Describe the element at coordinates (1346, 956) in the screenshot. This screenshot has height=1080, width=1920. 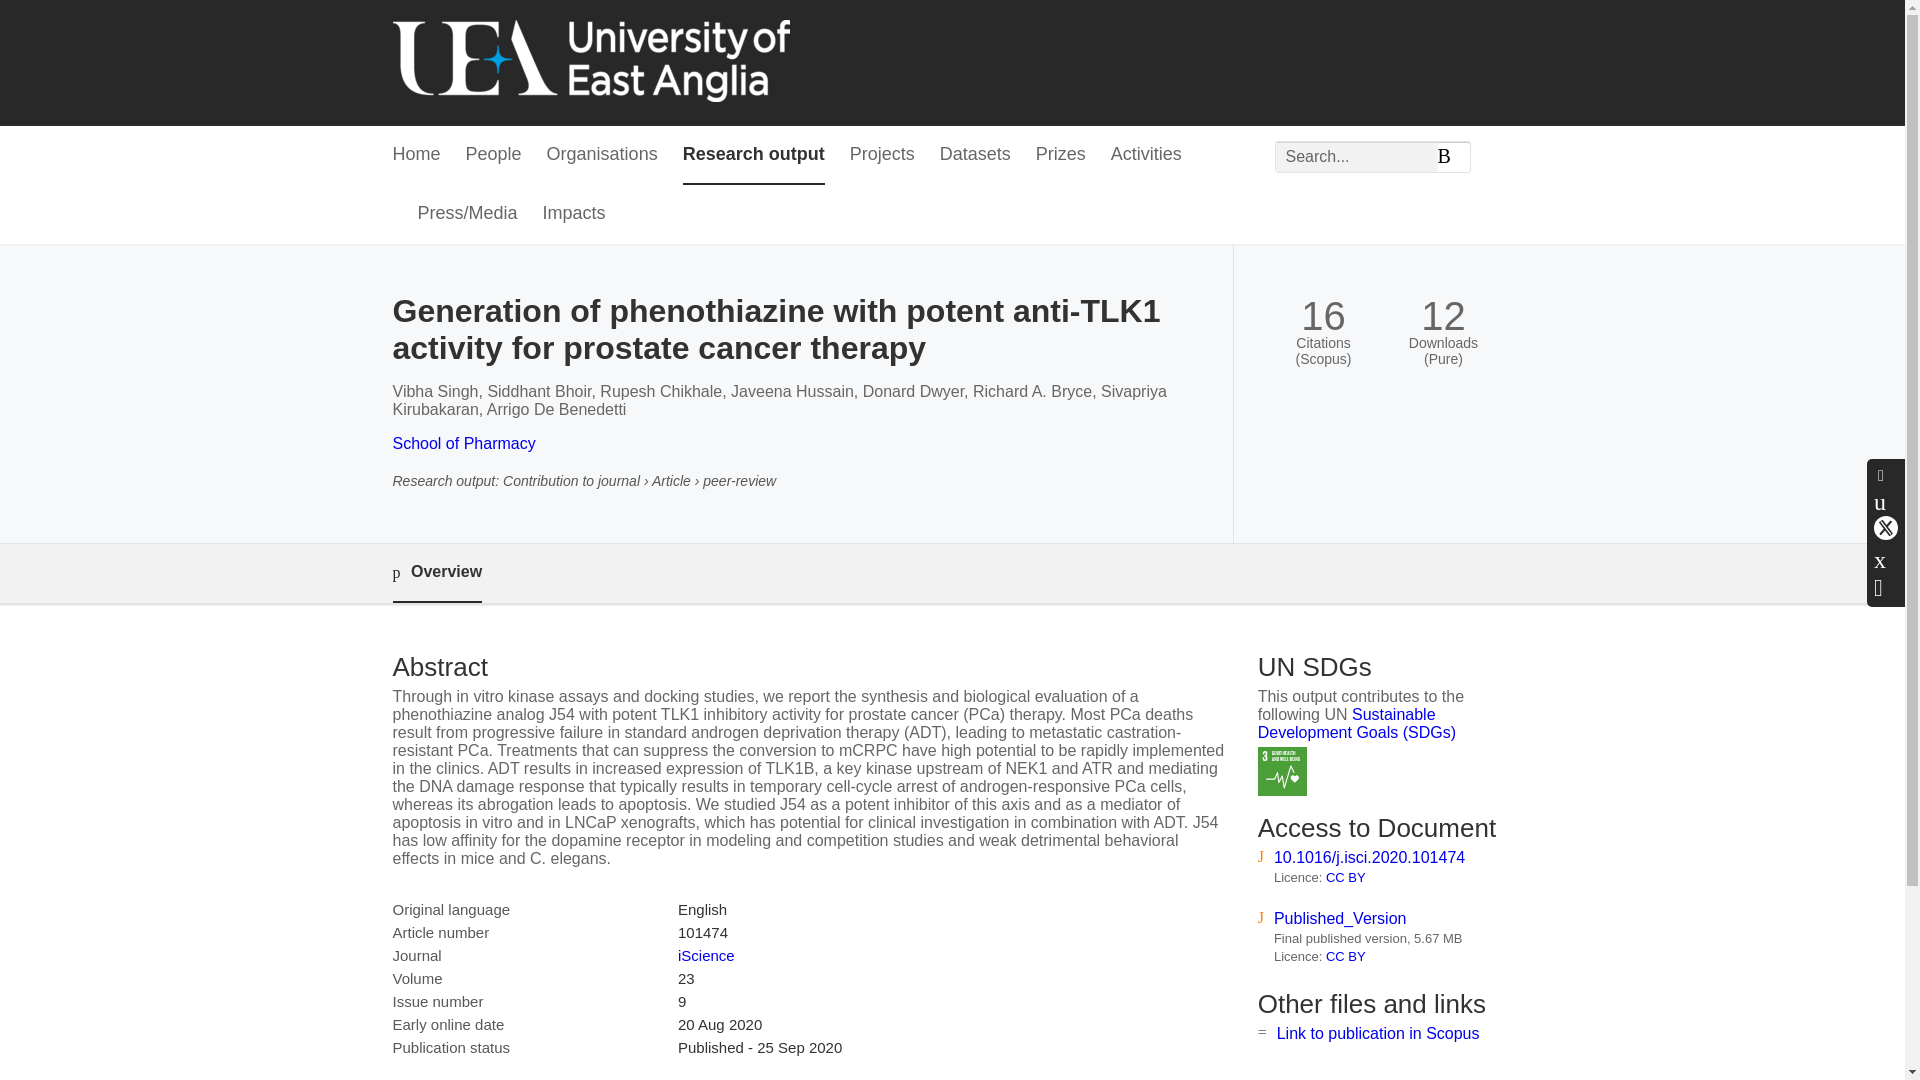
I see `CC BY` at that location.